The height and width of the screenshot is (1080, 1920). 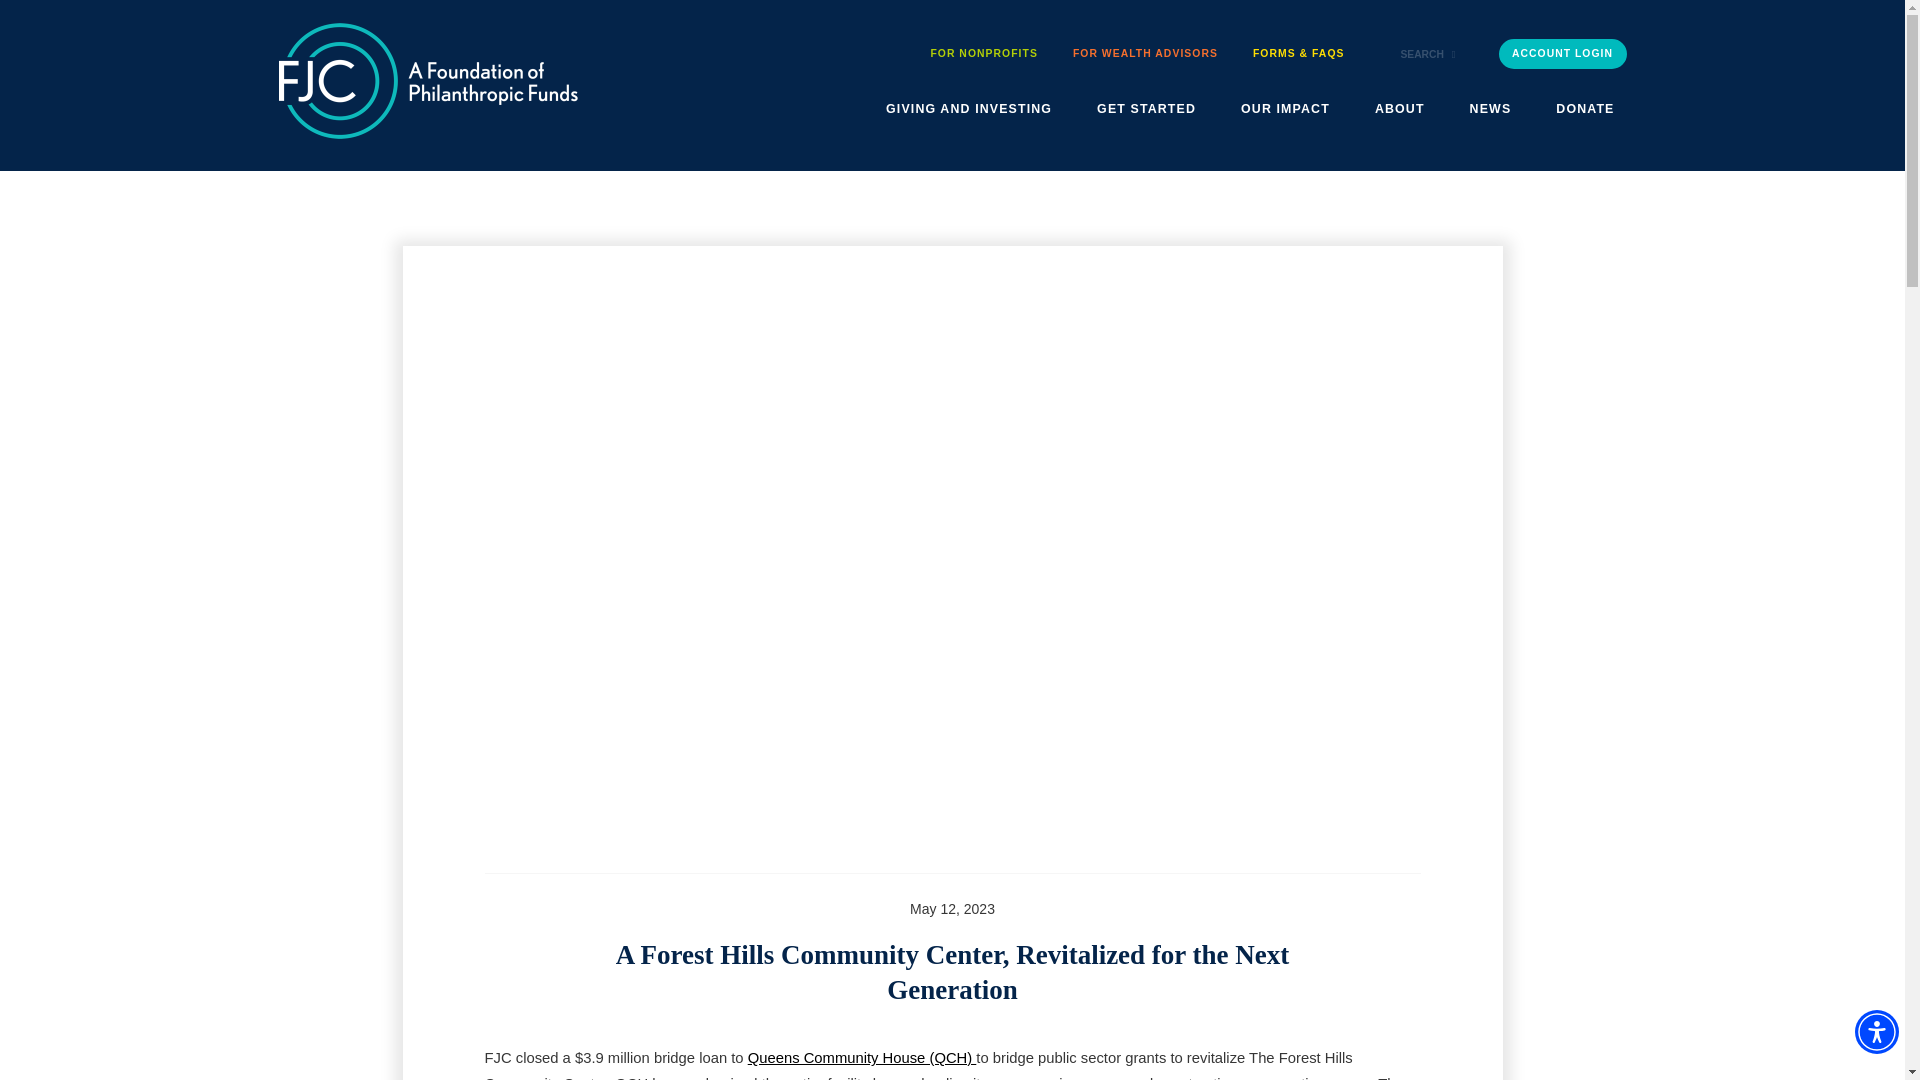 I want to click on ACCOUNT LOGIN, so click(x=1562, y=54).